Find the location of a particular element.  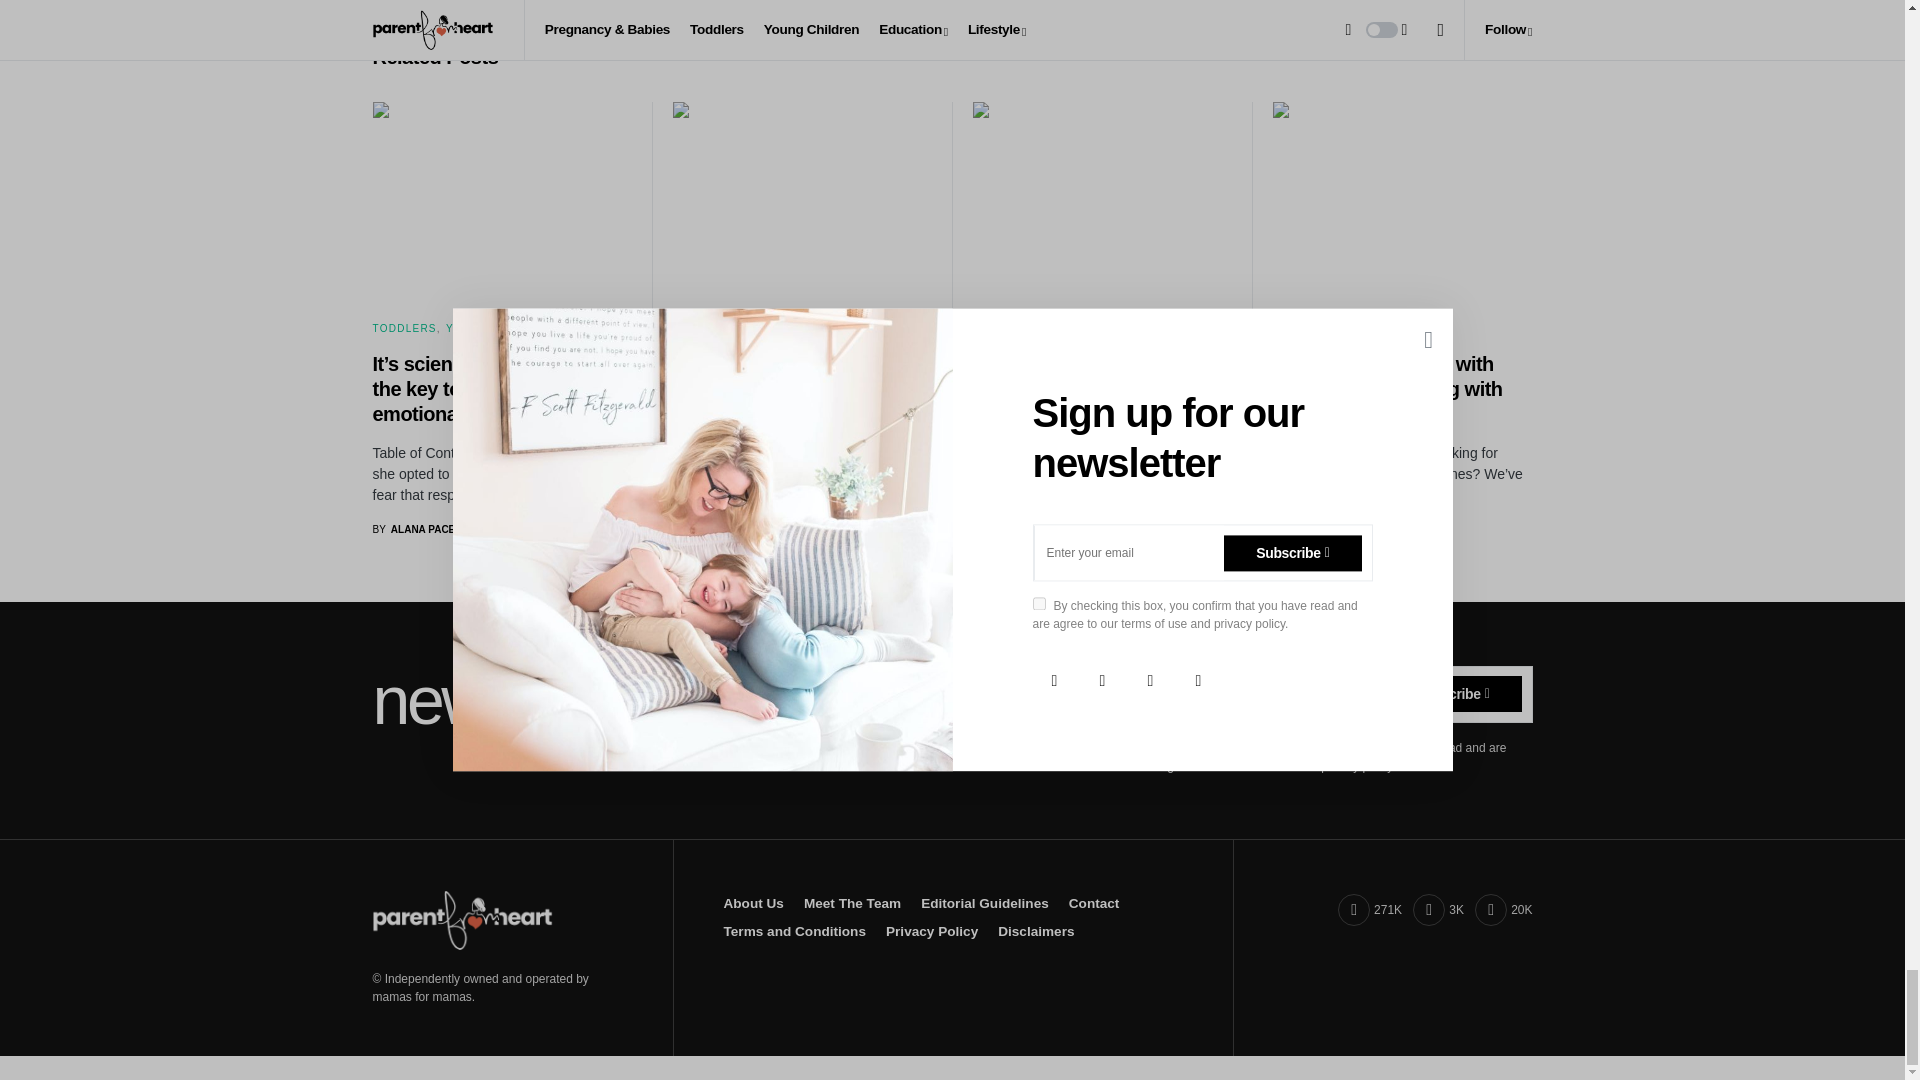

View all posts by Alana Pace is located at coordinates (414, 528).